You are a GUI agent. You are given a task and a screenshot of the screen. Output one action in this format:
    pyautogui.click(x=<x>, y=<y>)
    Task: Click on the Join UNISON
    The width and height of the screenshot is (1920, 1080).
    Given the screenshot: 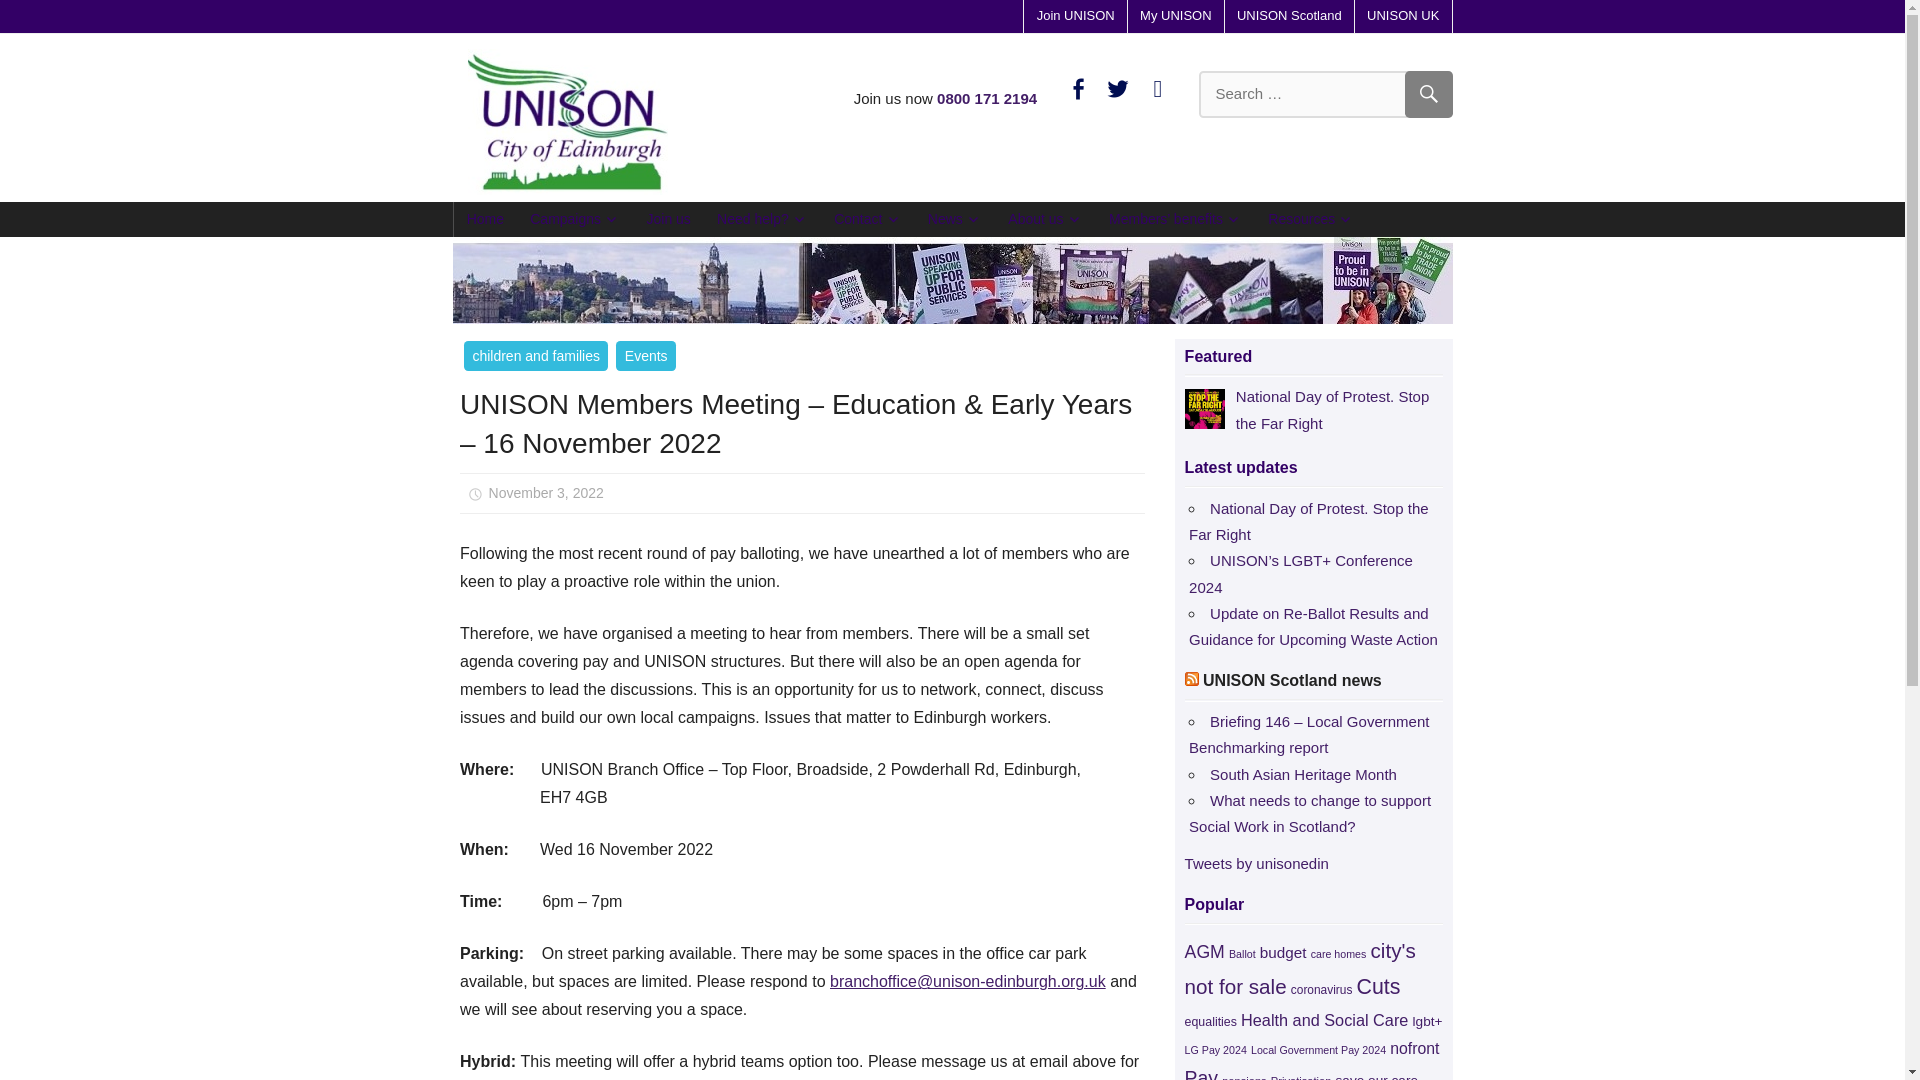 What is the action you would take?
    pyautogui.click(x=1074, y=16)
    